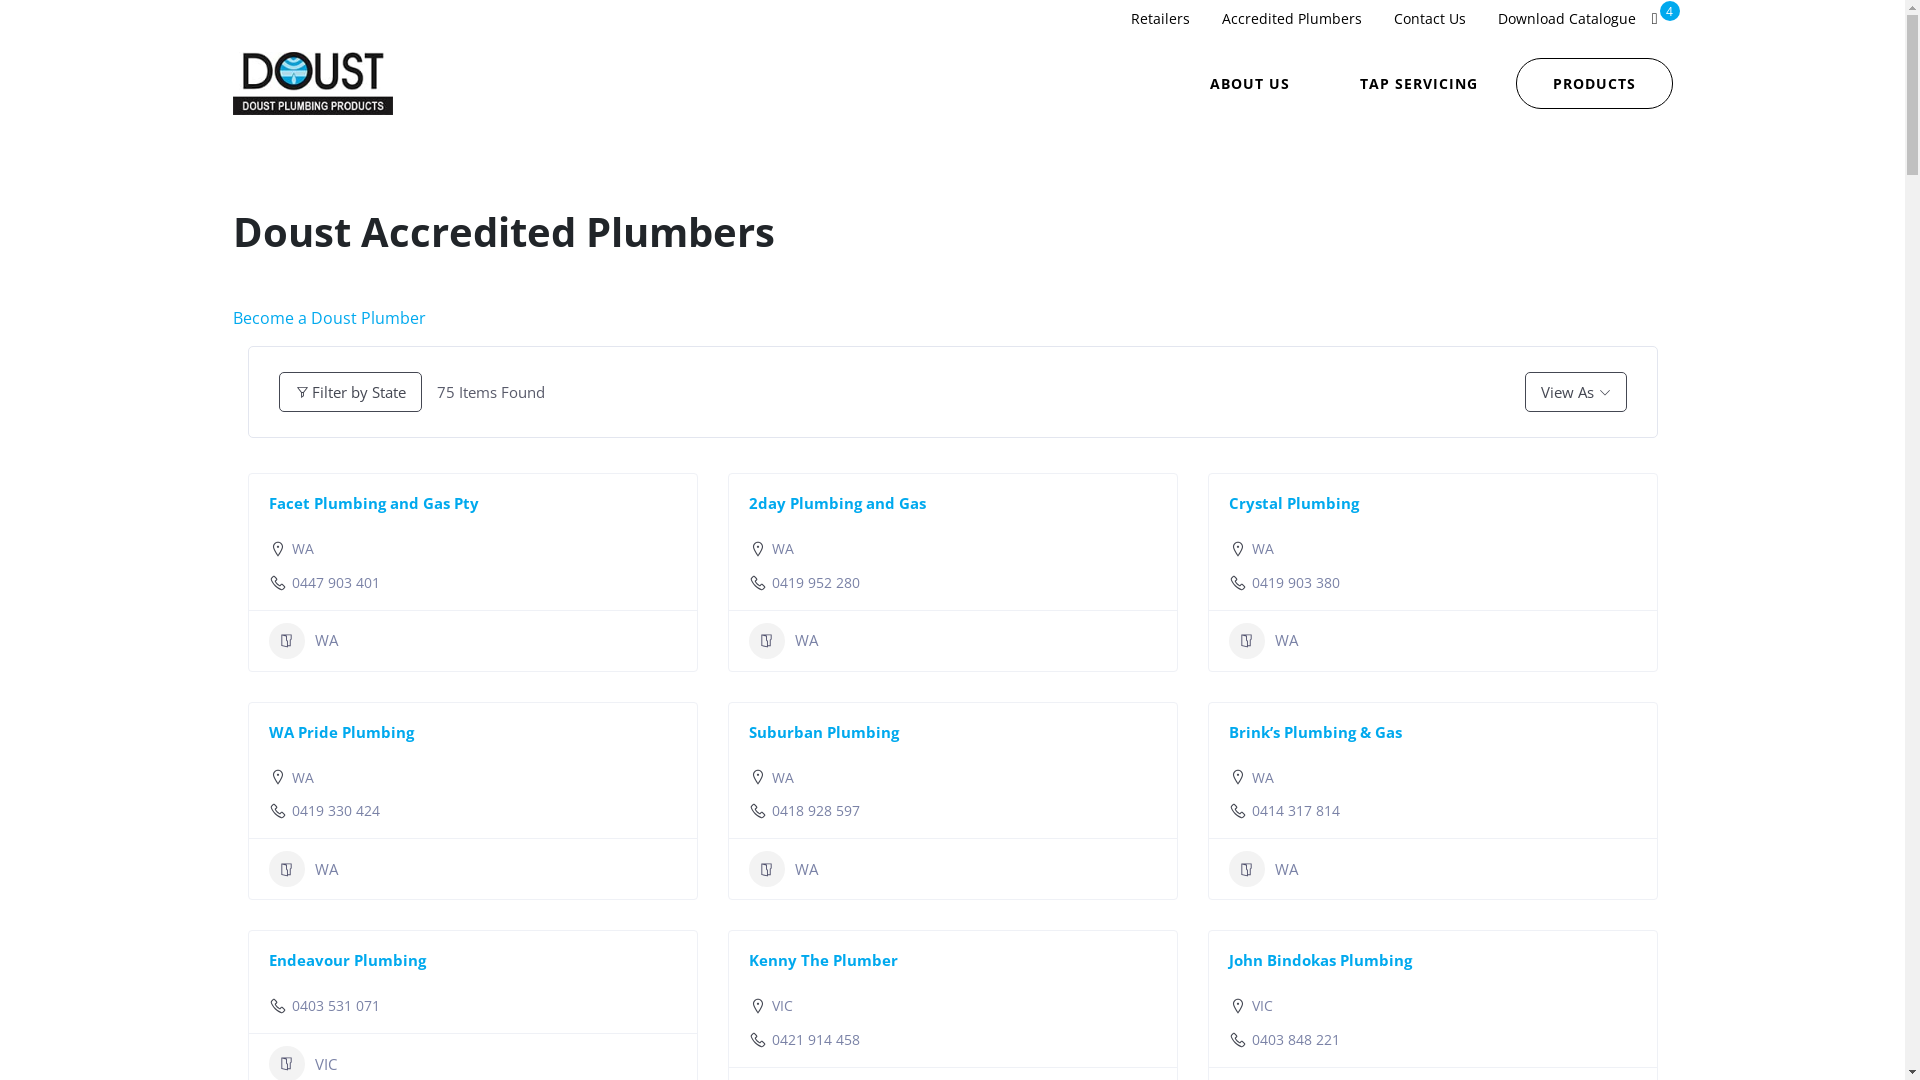  I want to click on 0421 914 458, so click(816, 1040).